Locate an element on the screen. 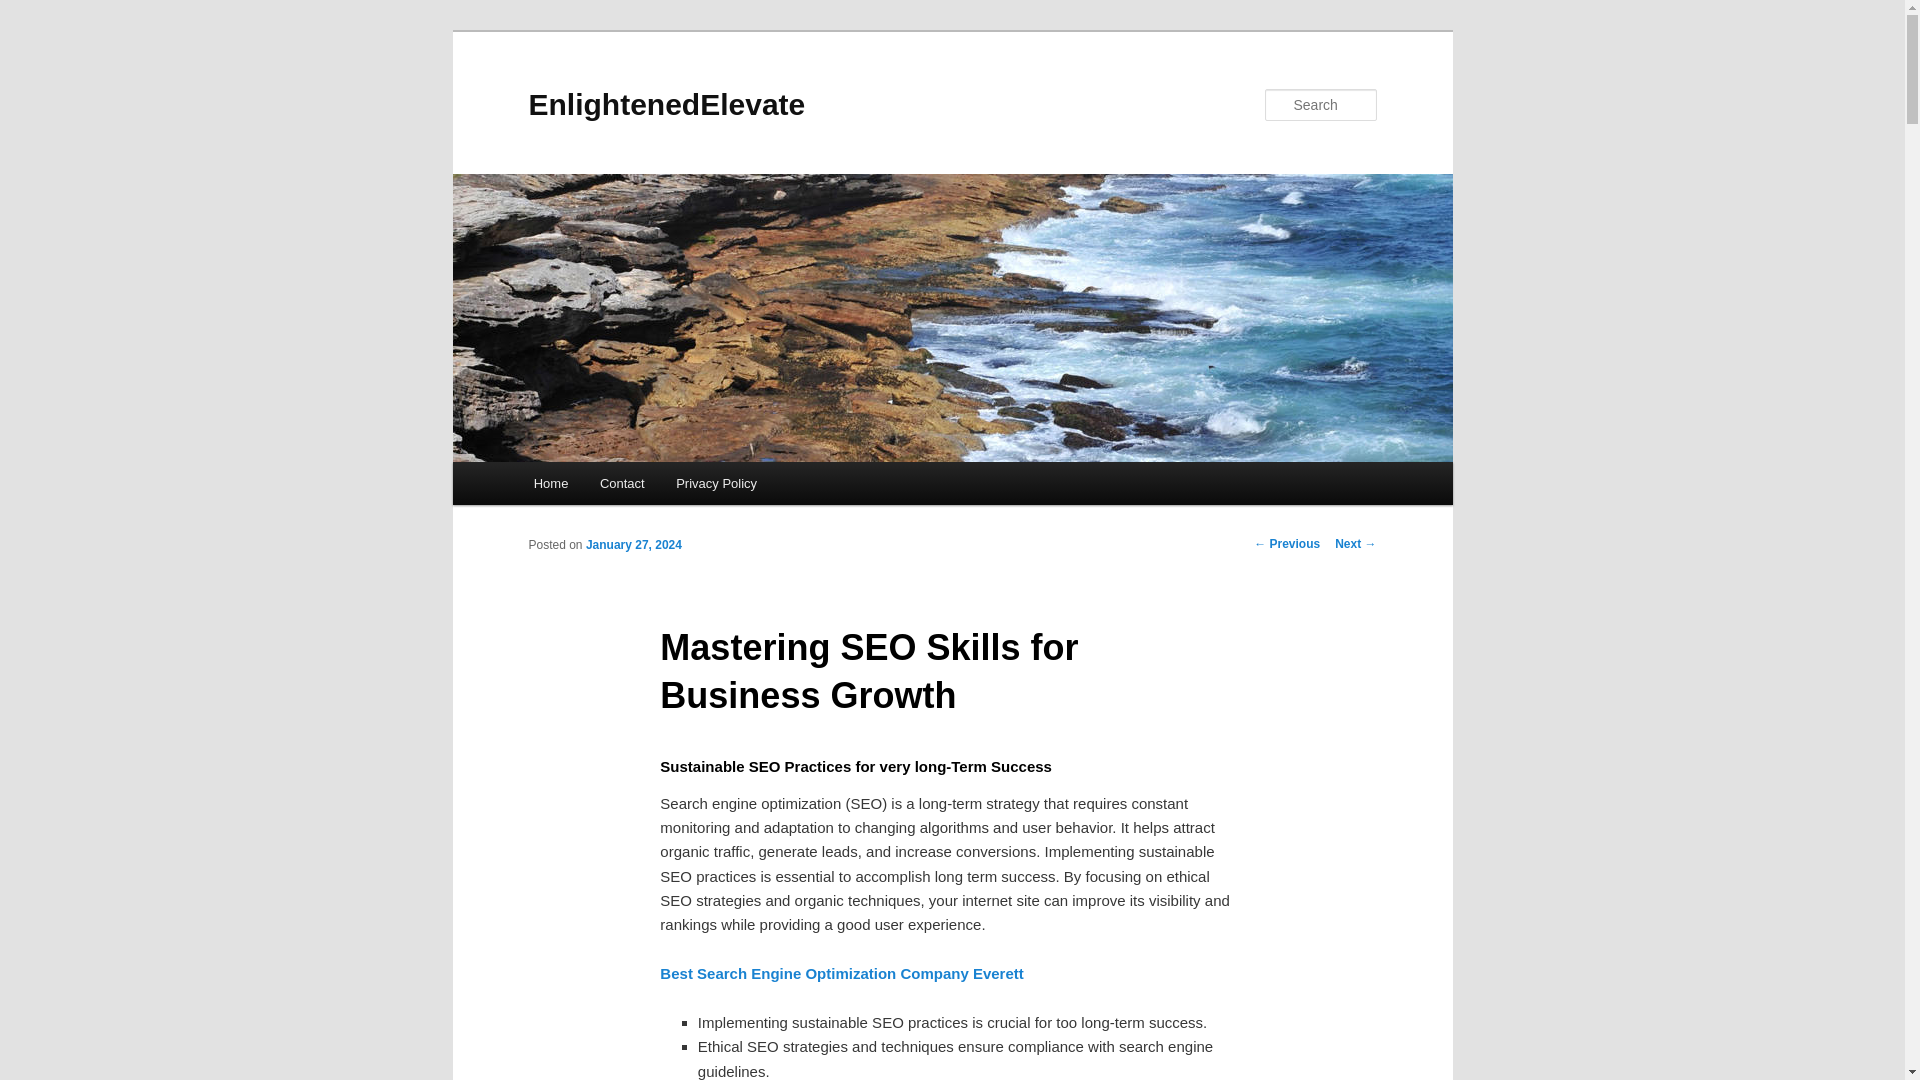 The image size is (1920, 1080). EnlightenedElevate is located at coordinates (666, 104).